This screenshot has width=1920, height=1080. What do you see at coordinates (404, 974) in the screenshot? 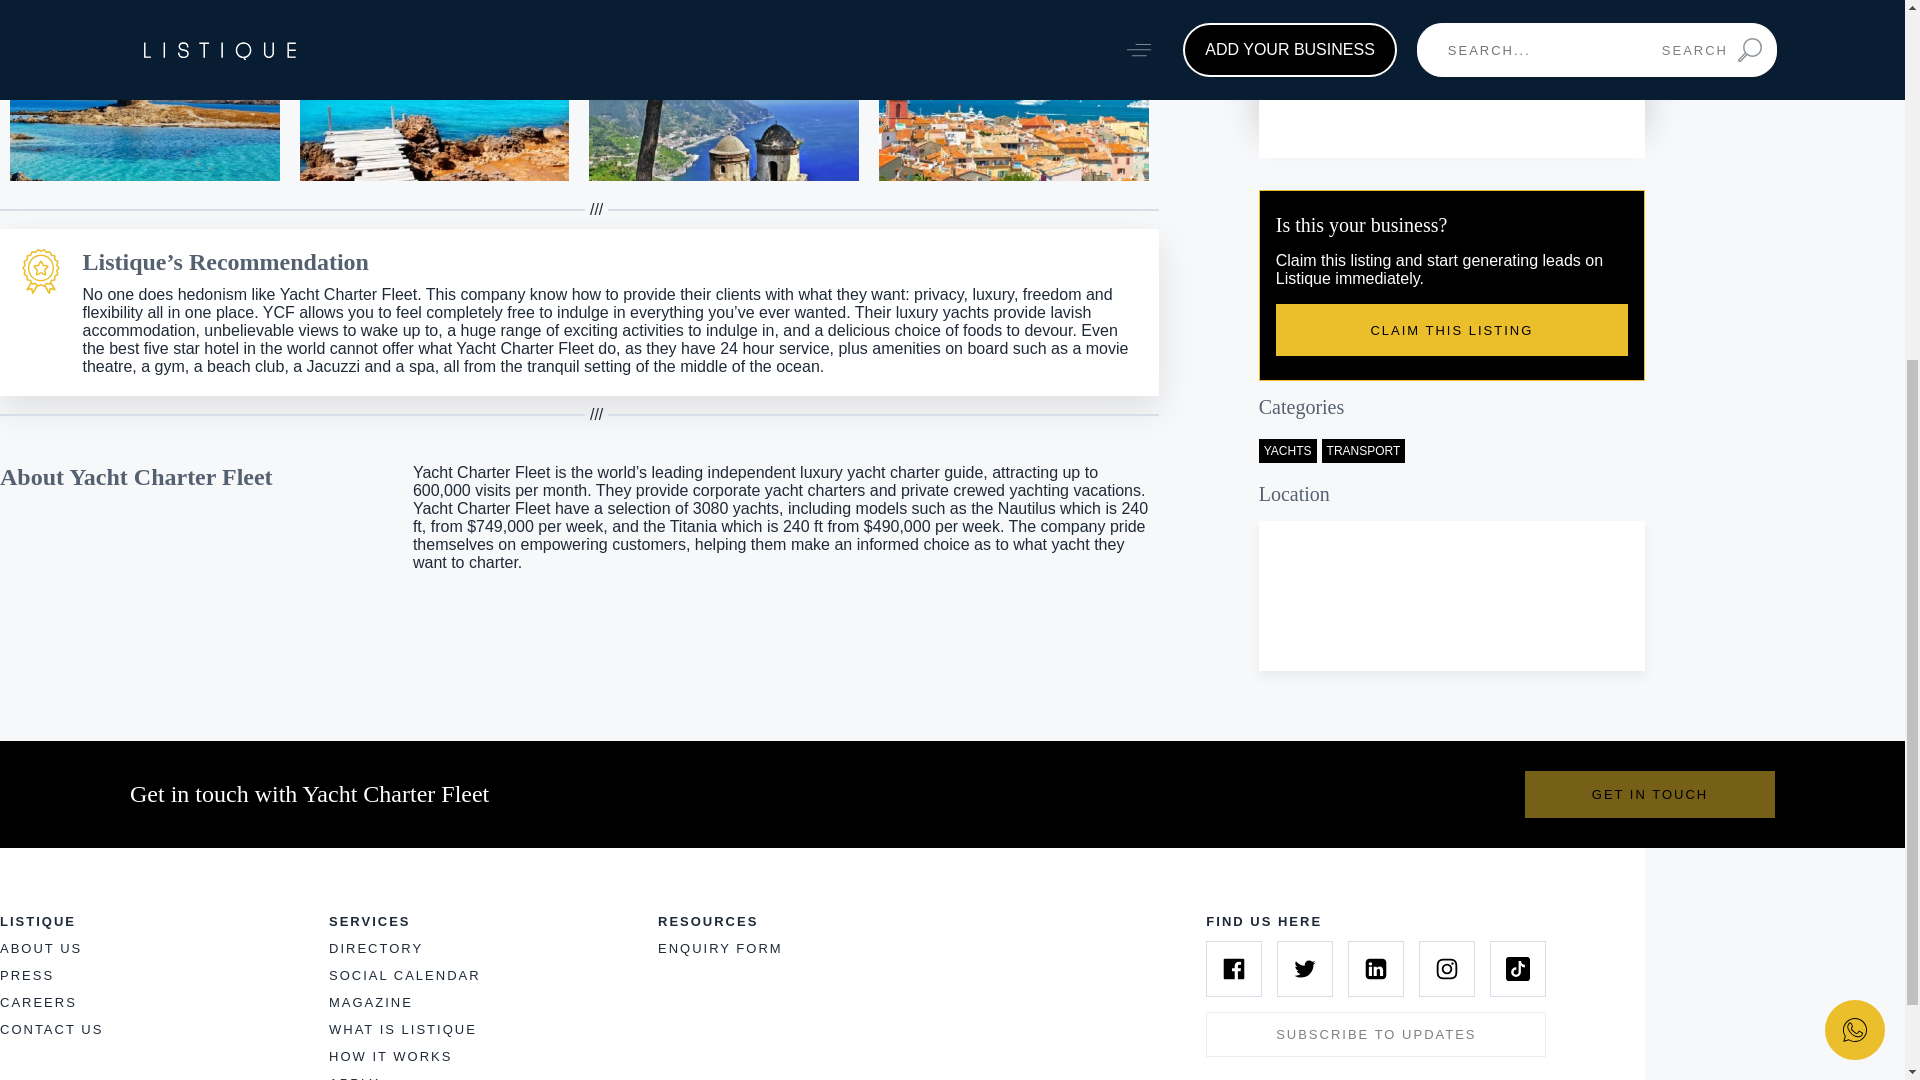
I see `SOCIAL CALENDAR` at bounding box center [404, 974].